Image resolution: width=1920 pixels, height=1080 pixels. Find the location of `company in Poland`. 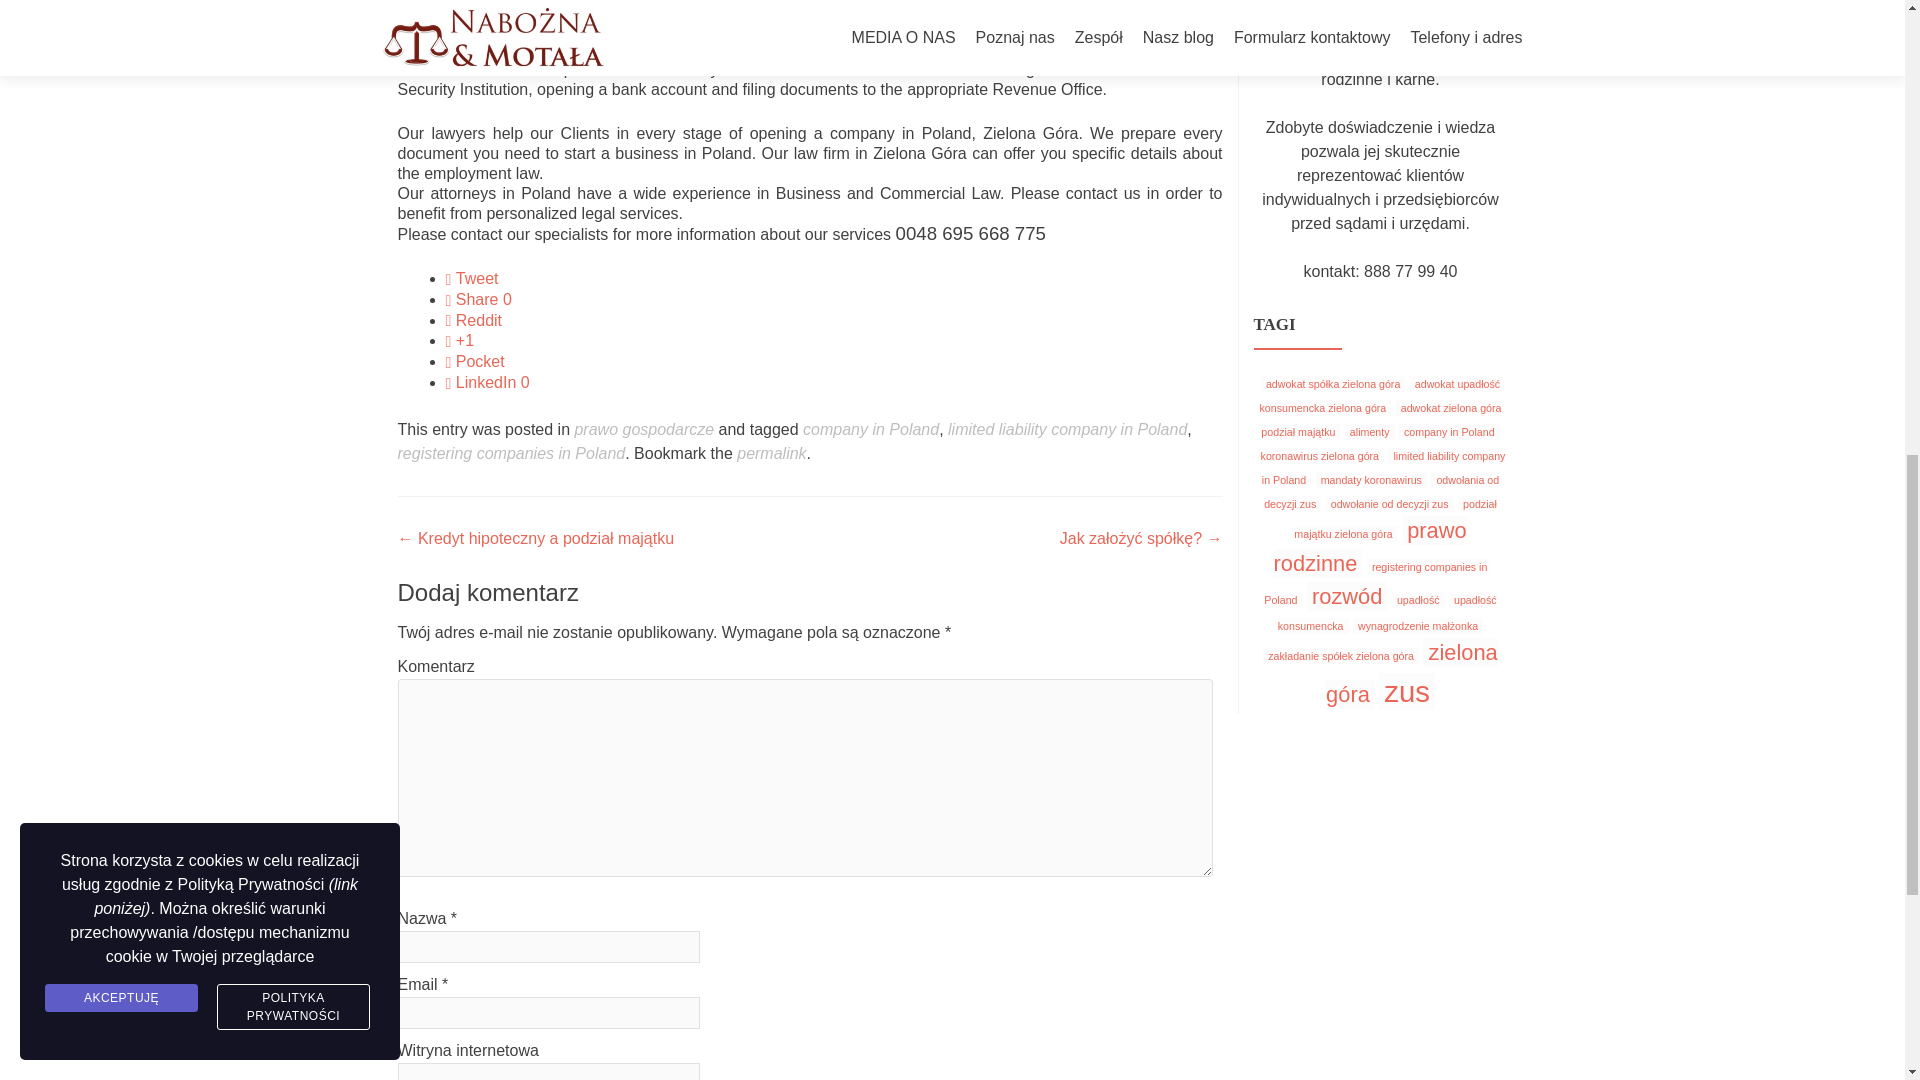

company in Poland is located at coordinates (1449, 432).